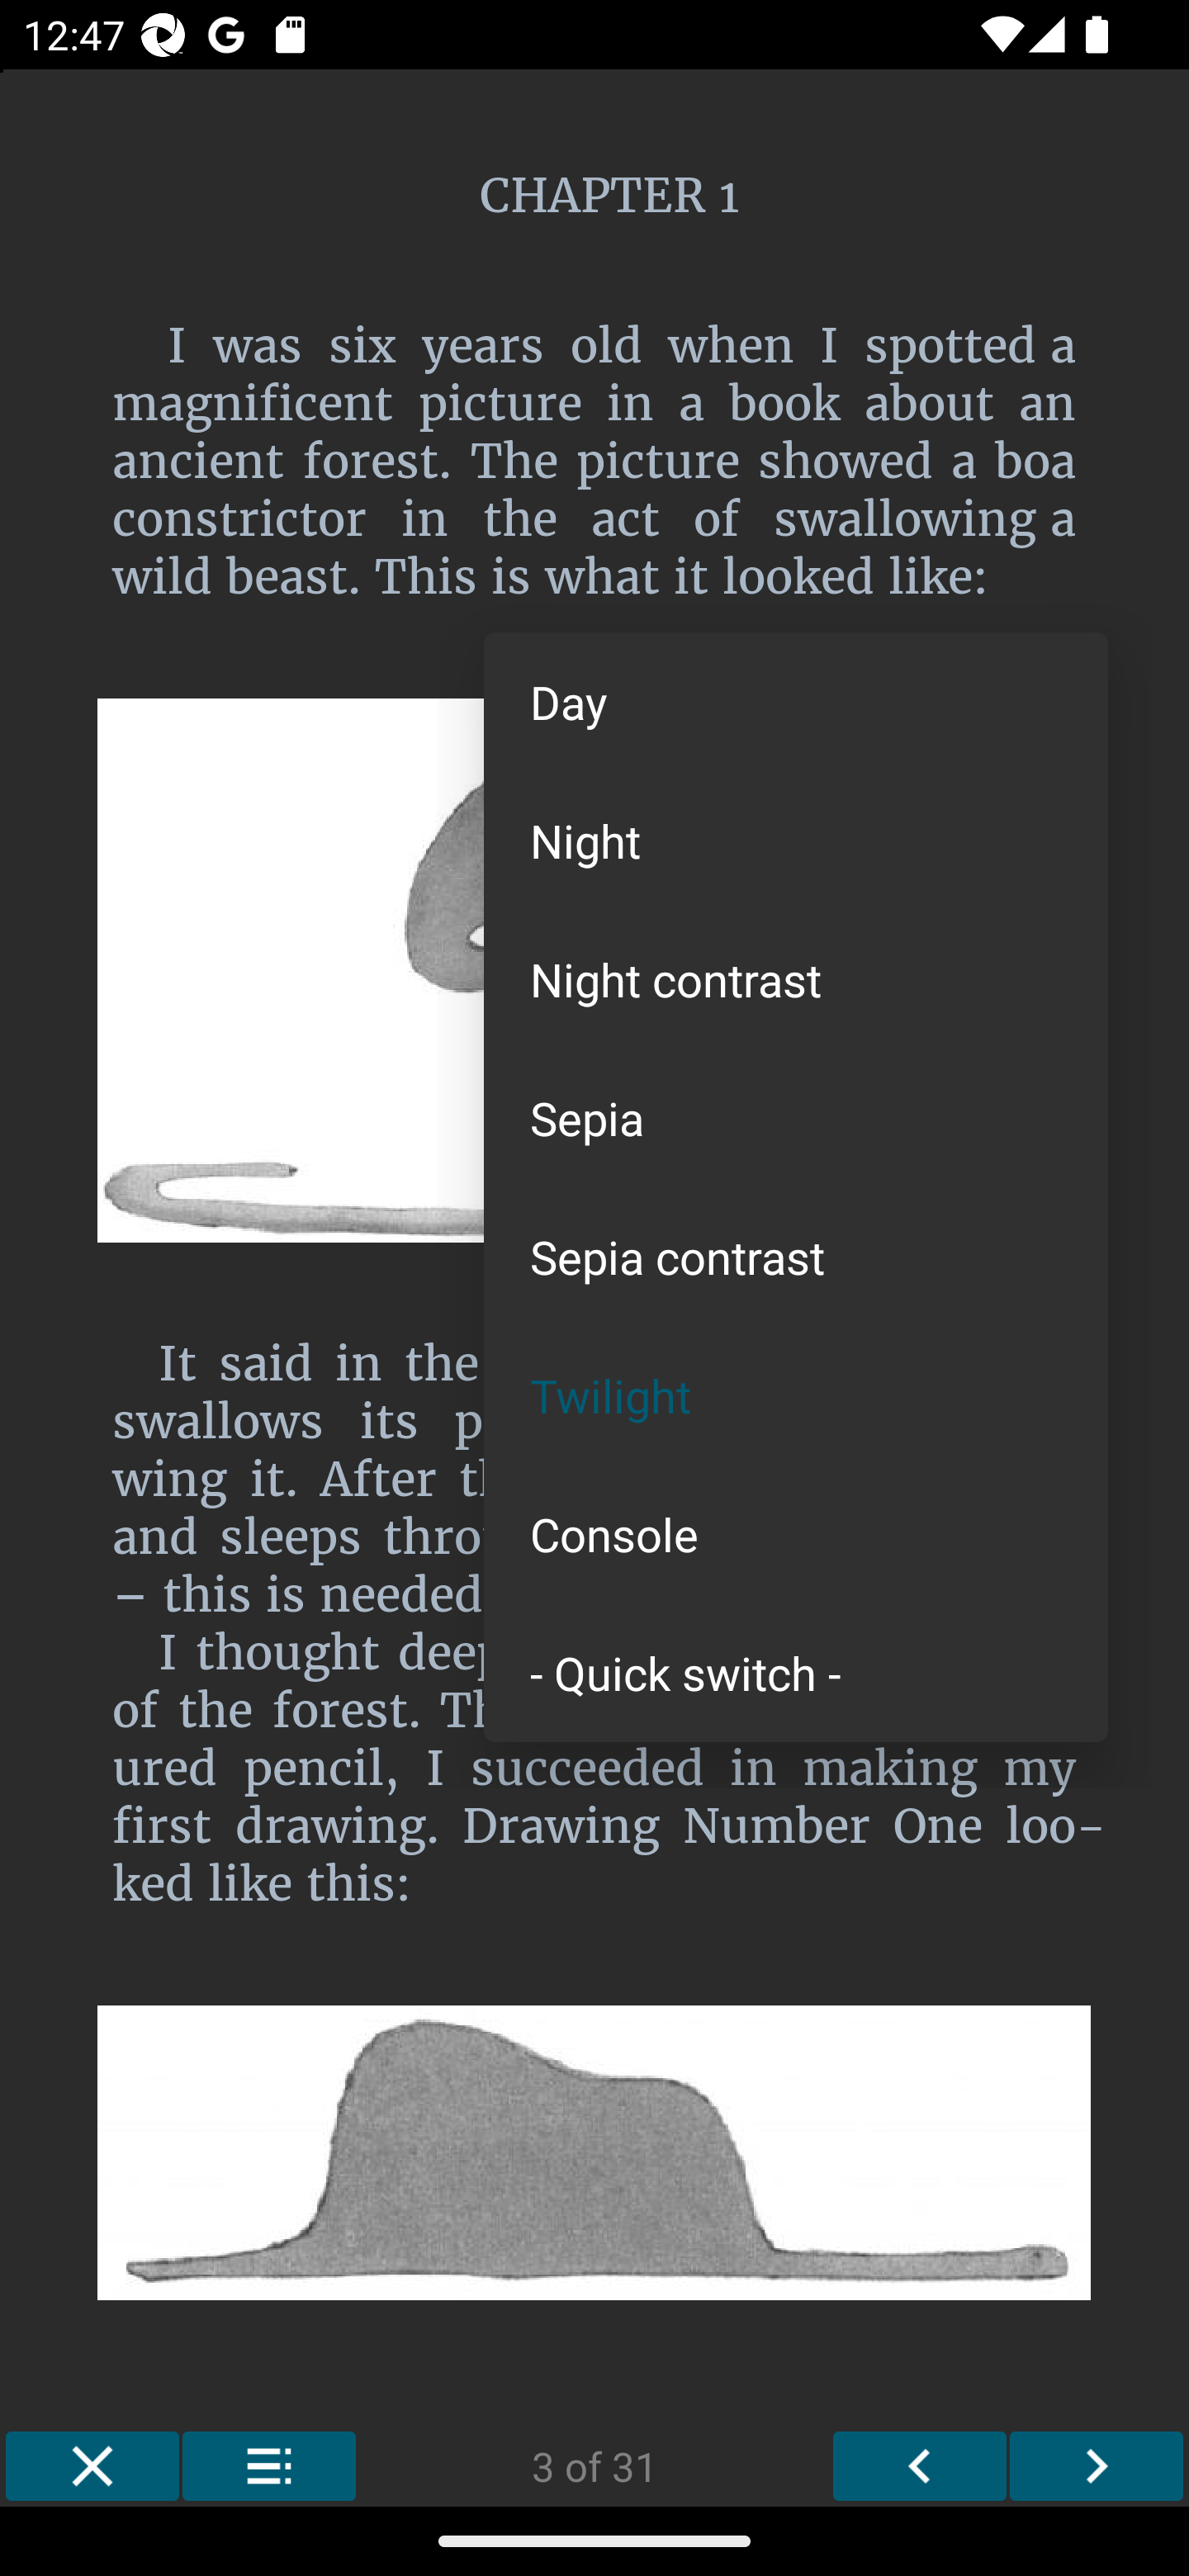  What do you see at coordinates (796, 1534) in the screenshot?
I see `Console` at bounding box center [796, 1534].